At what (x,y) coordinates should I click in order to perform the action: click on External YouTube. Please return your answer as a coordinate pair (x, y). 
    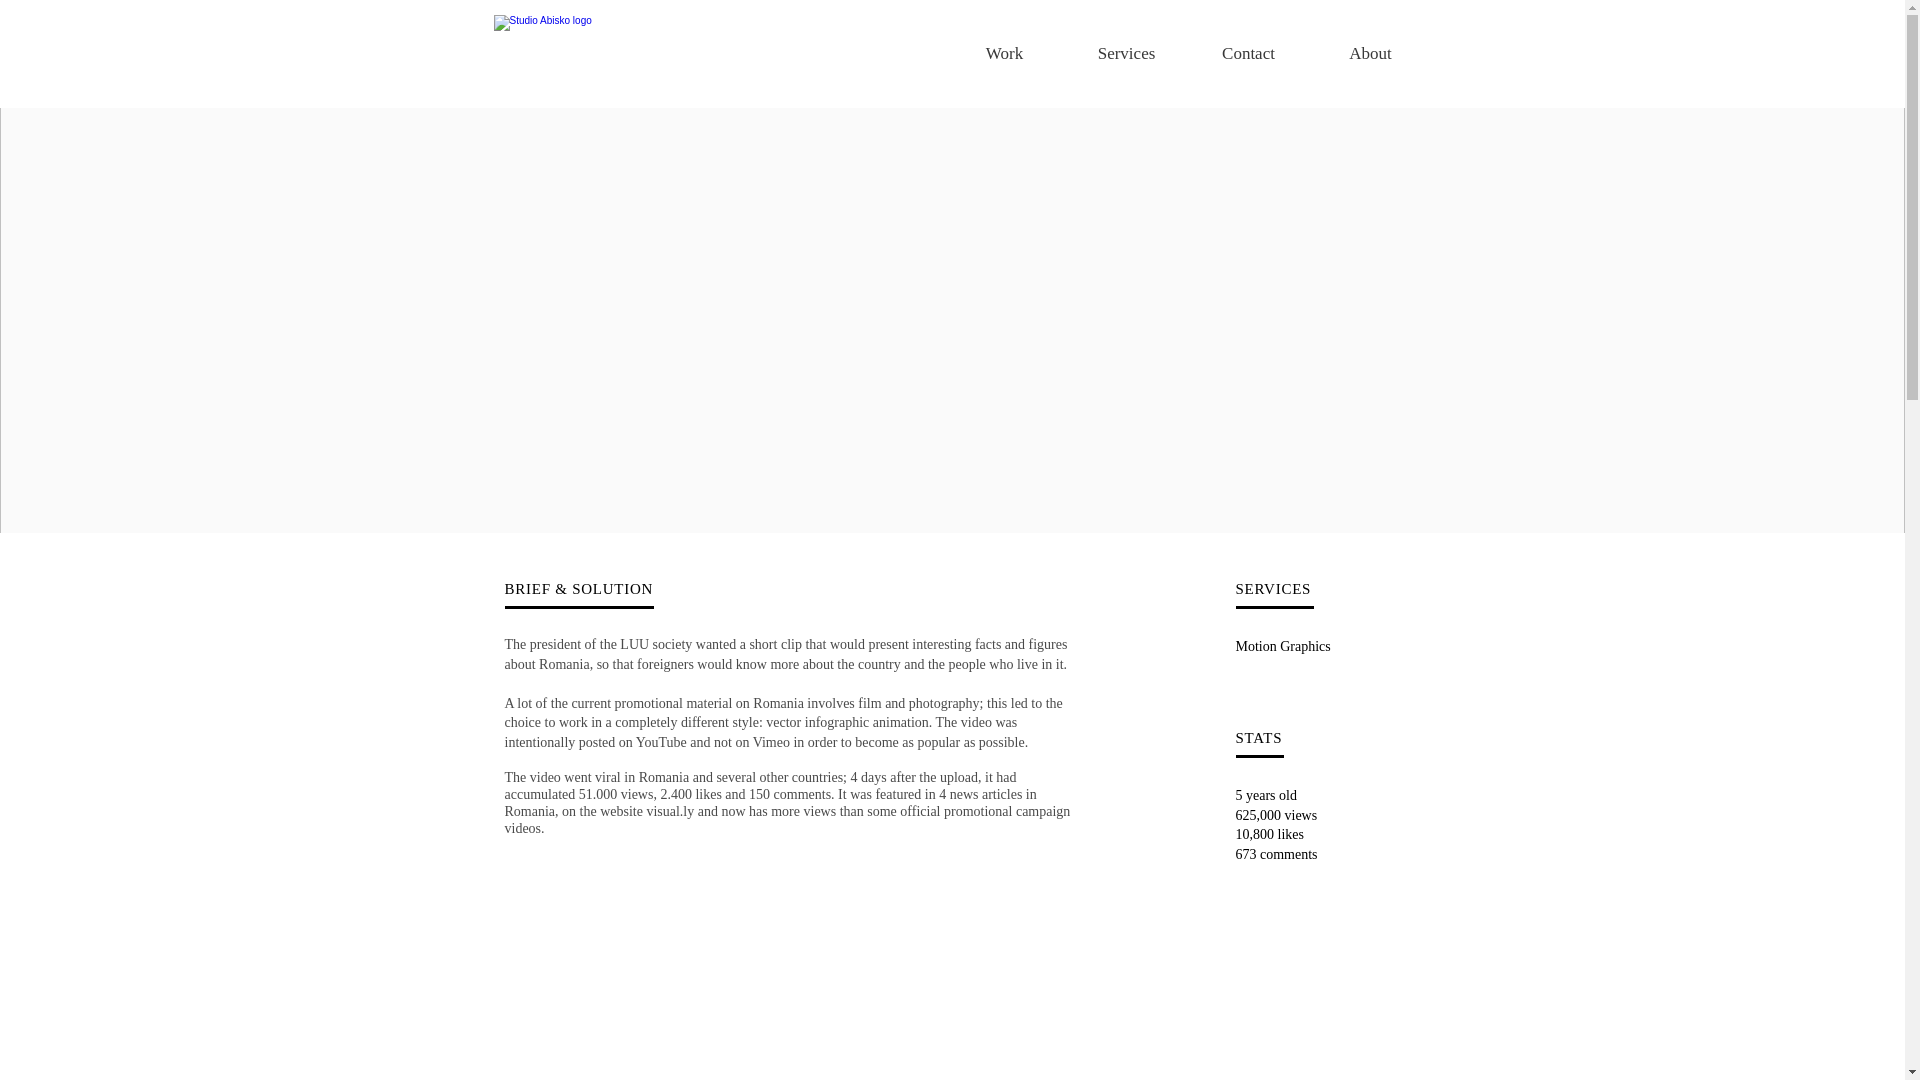
    Looking at the image, I should click on (951, 1031).